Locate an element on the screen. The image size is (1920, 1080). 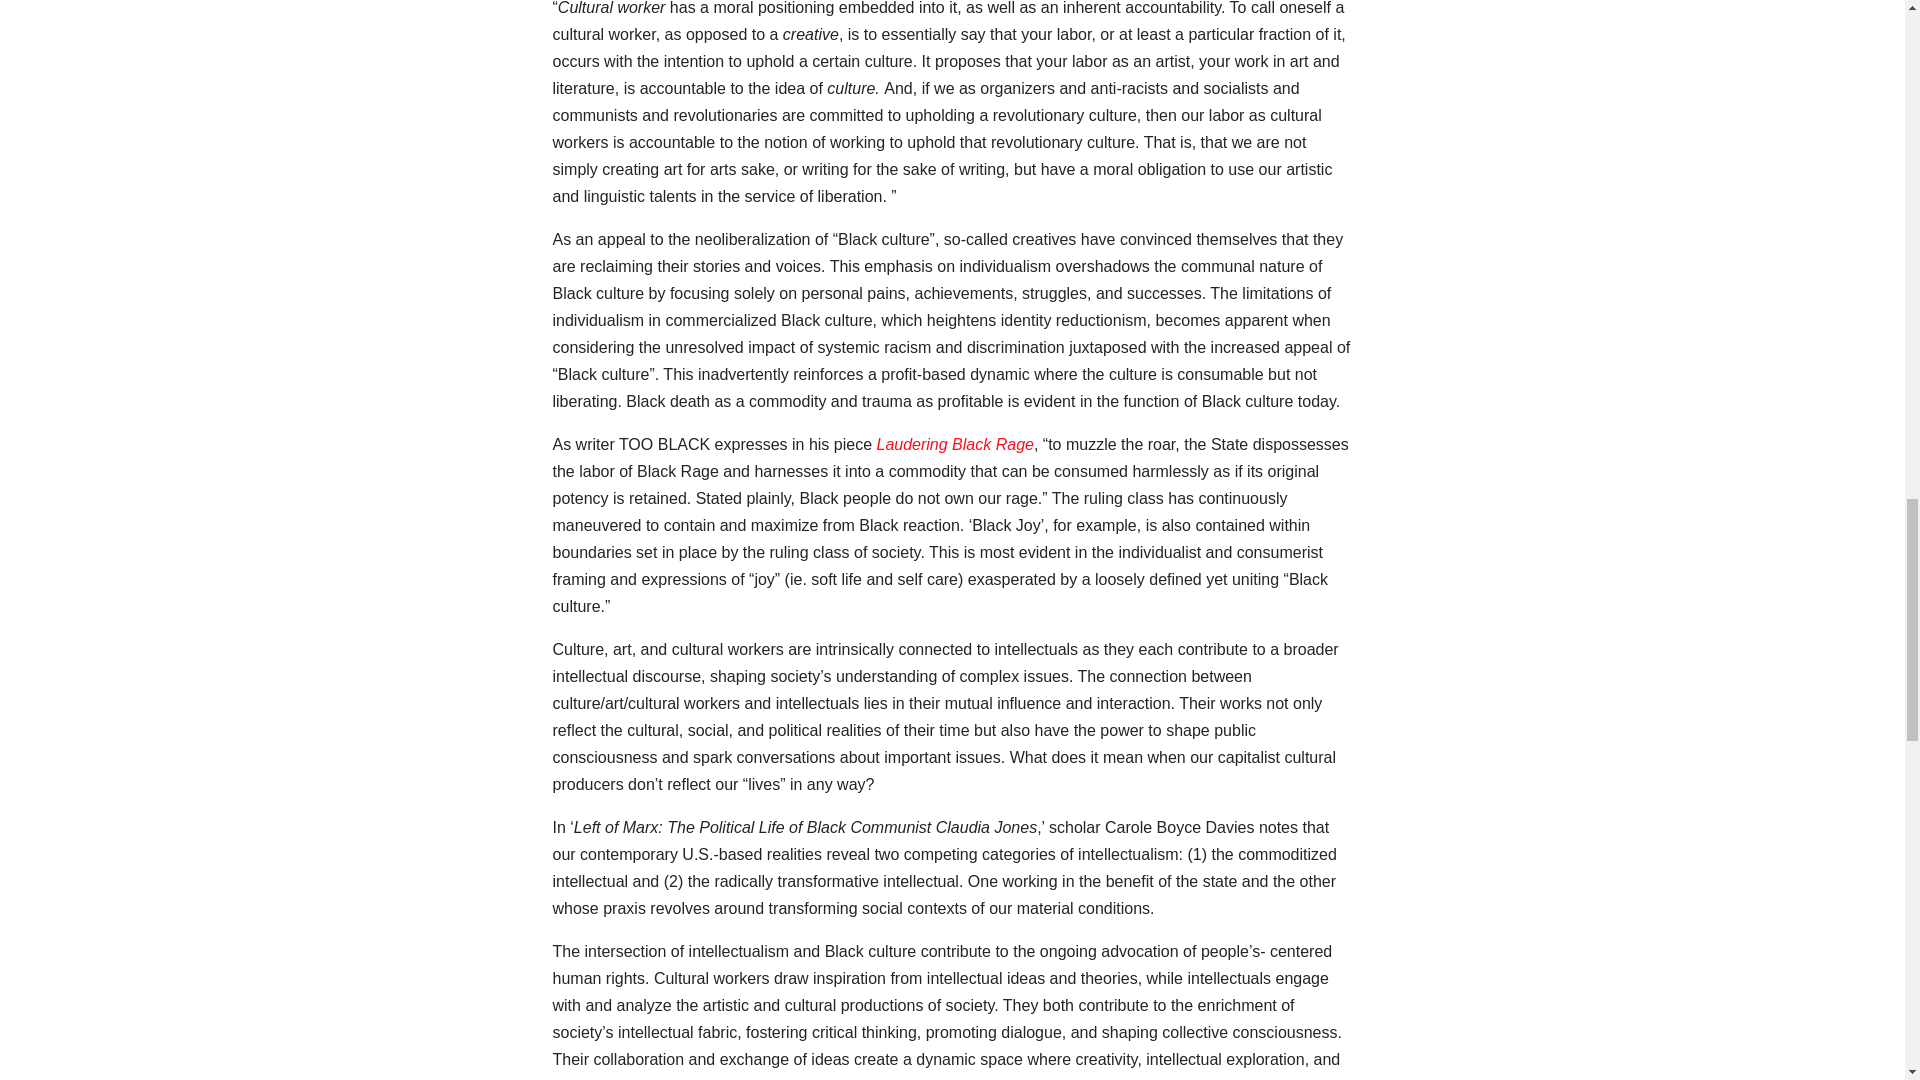
Laudering Black Rage is located at coordinates (954, 444).